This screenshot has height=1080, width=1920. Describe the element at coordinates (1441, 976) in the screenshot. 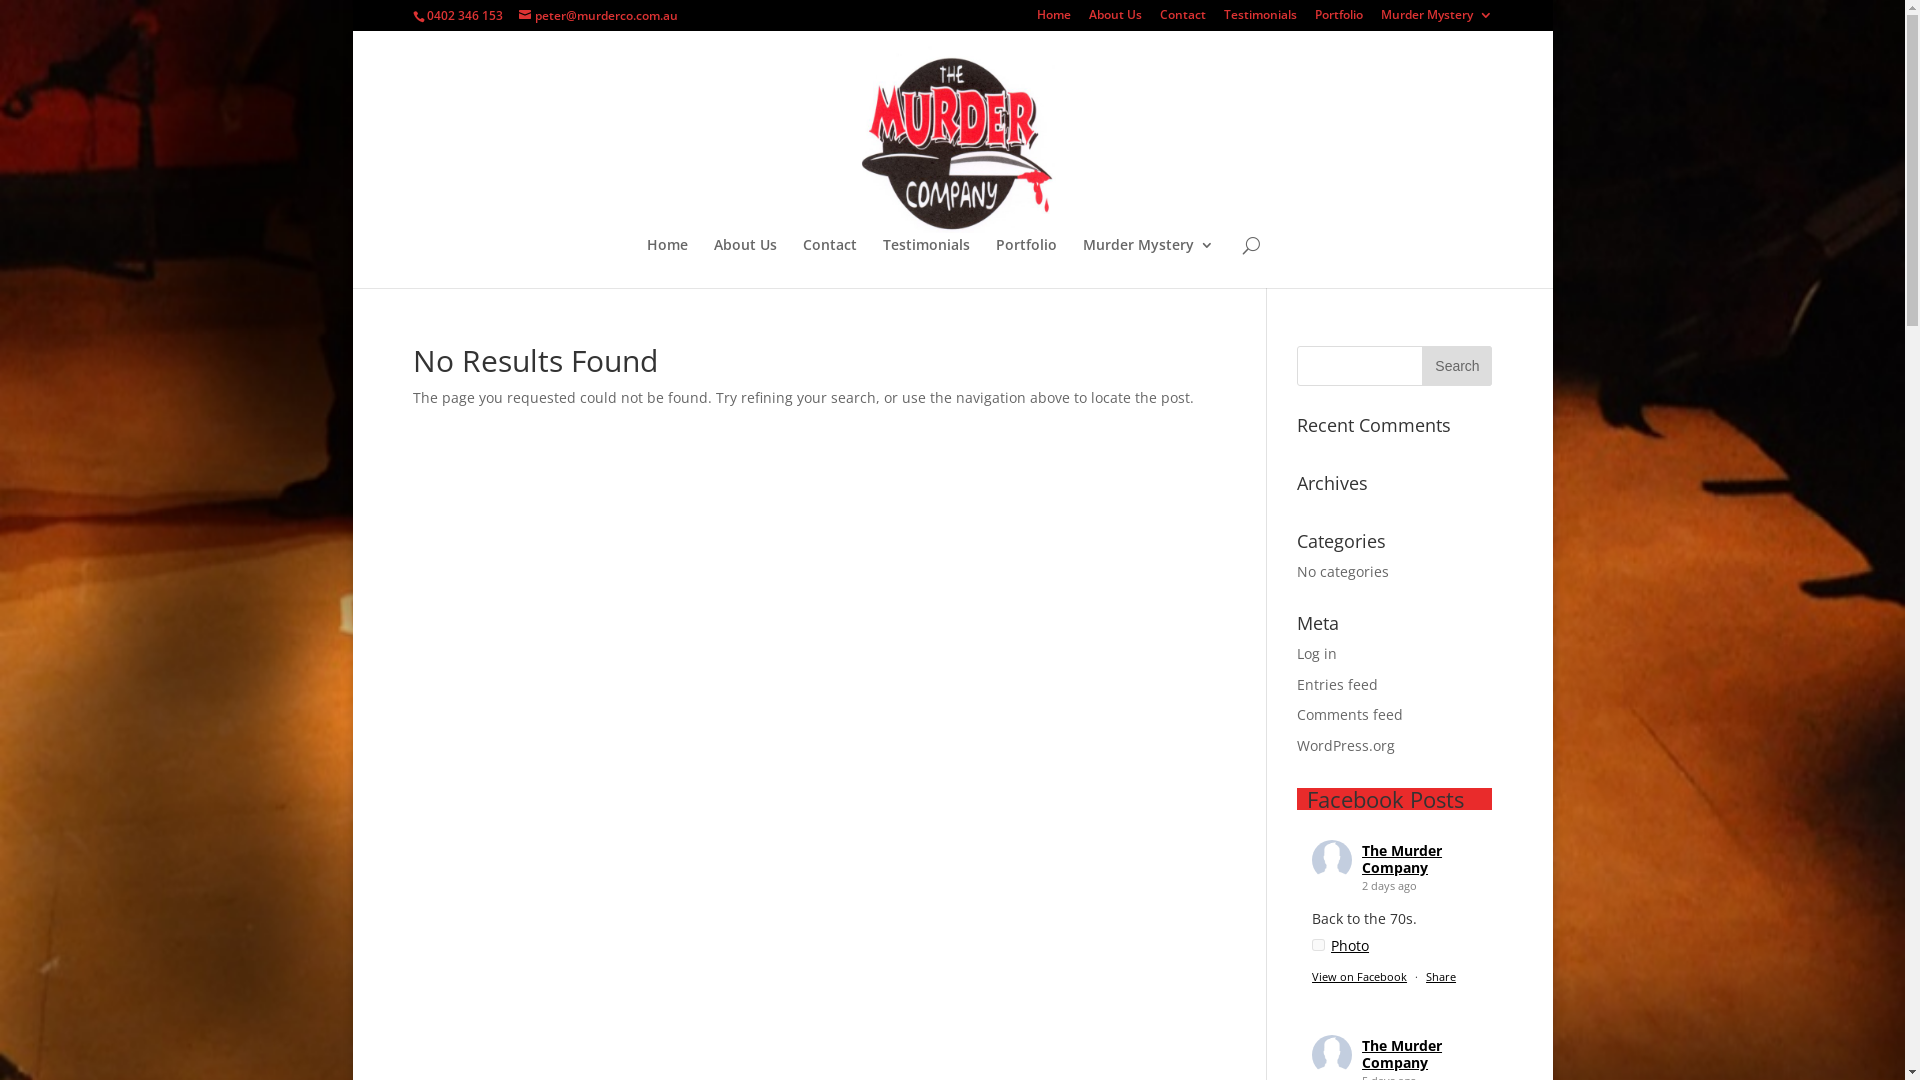

I see `Share` at that location.